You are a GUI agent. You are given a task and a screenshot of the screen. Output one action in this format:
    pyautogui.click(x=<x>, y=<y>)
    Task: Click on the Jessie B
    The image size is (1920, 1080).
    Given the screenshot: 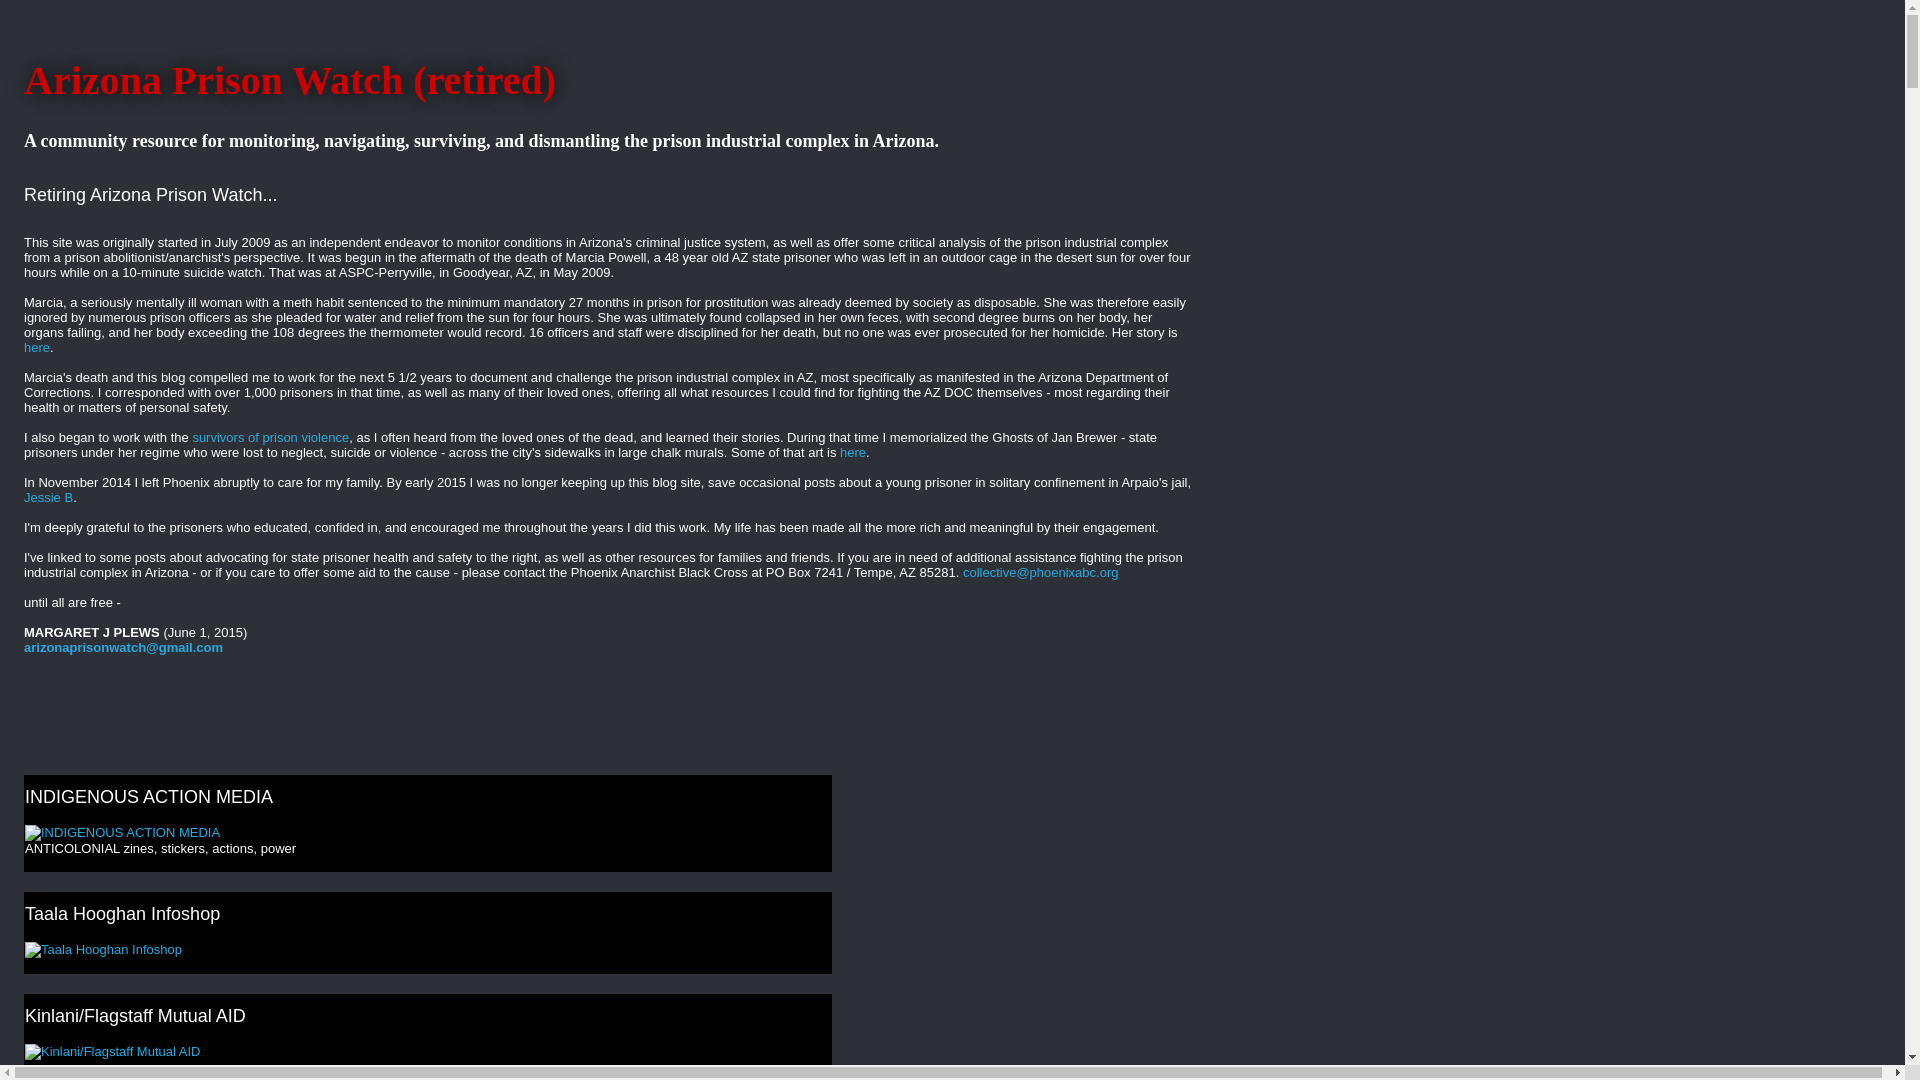 What is the action you would take?
    pyautogui.click(x=48, y=498)
    